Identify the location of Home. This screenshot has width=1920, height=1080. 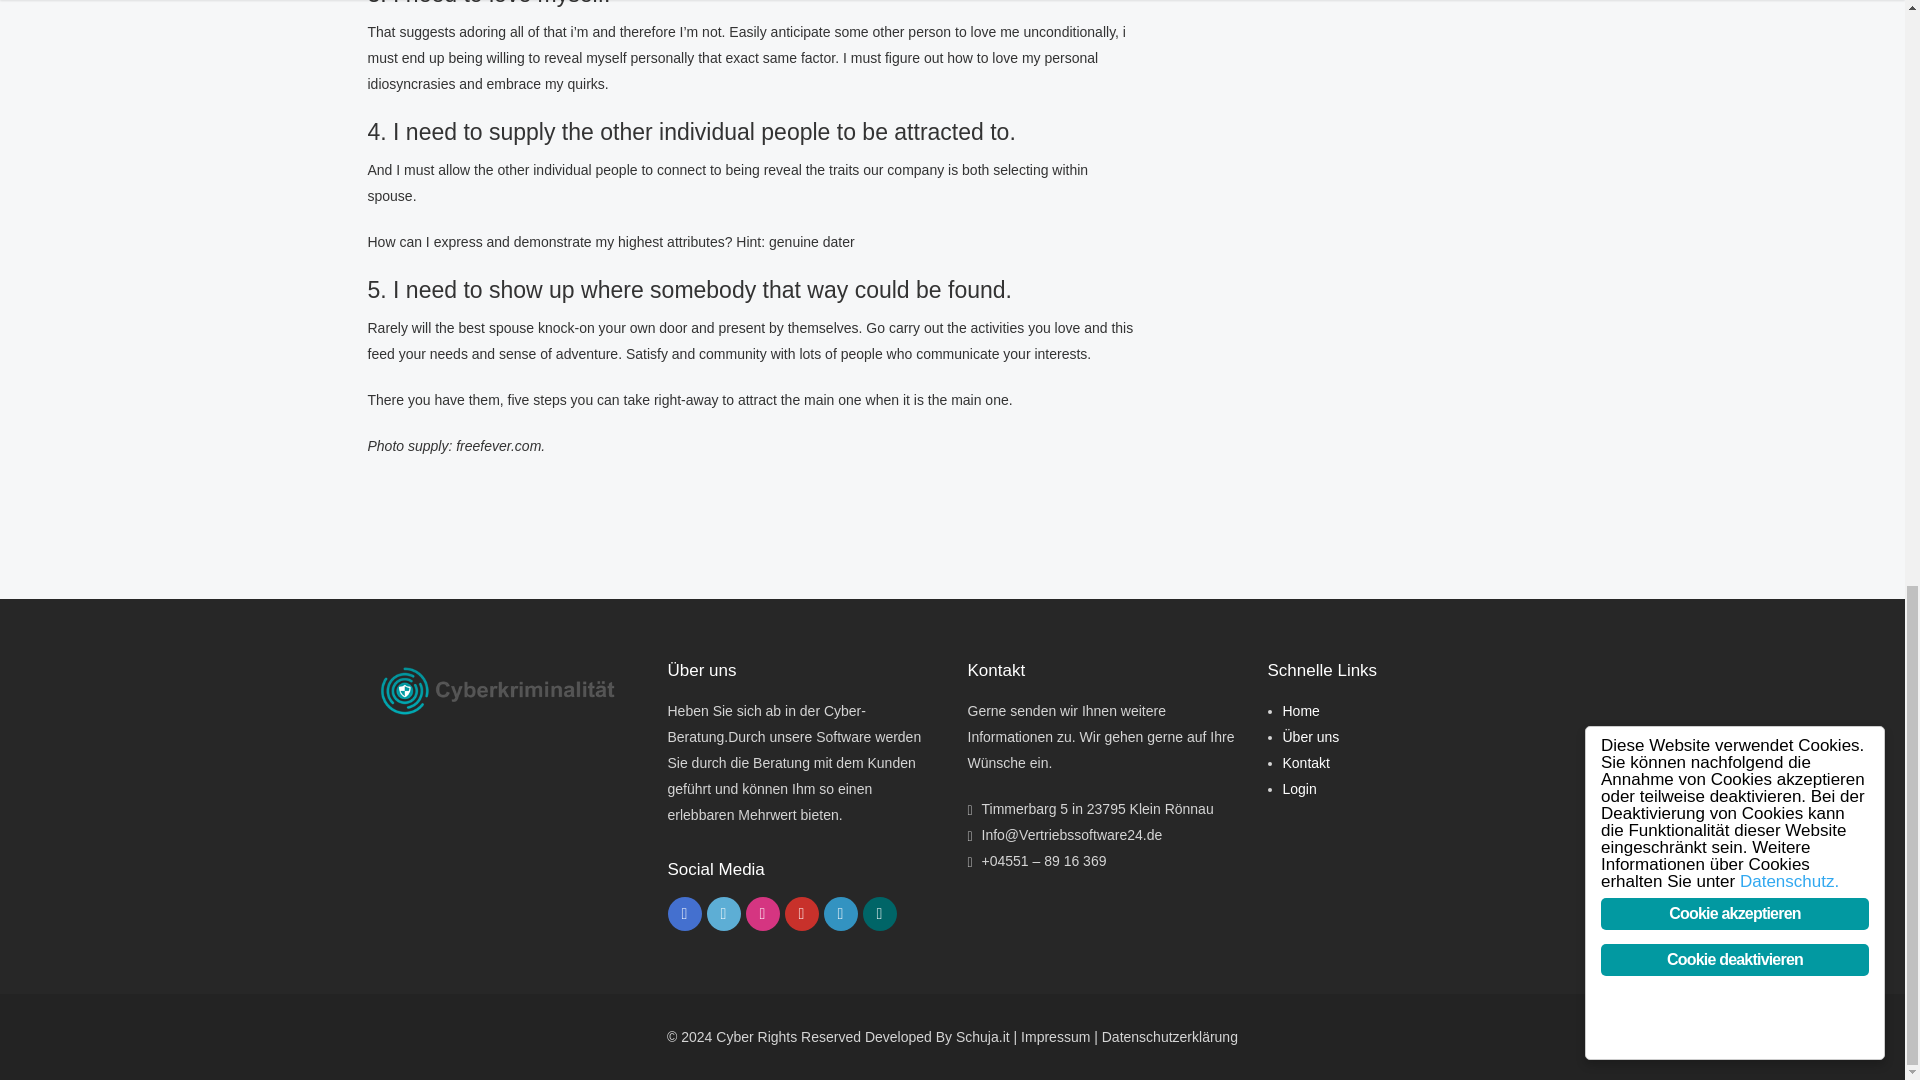
(1300, 711).